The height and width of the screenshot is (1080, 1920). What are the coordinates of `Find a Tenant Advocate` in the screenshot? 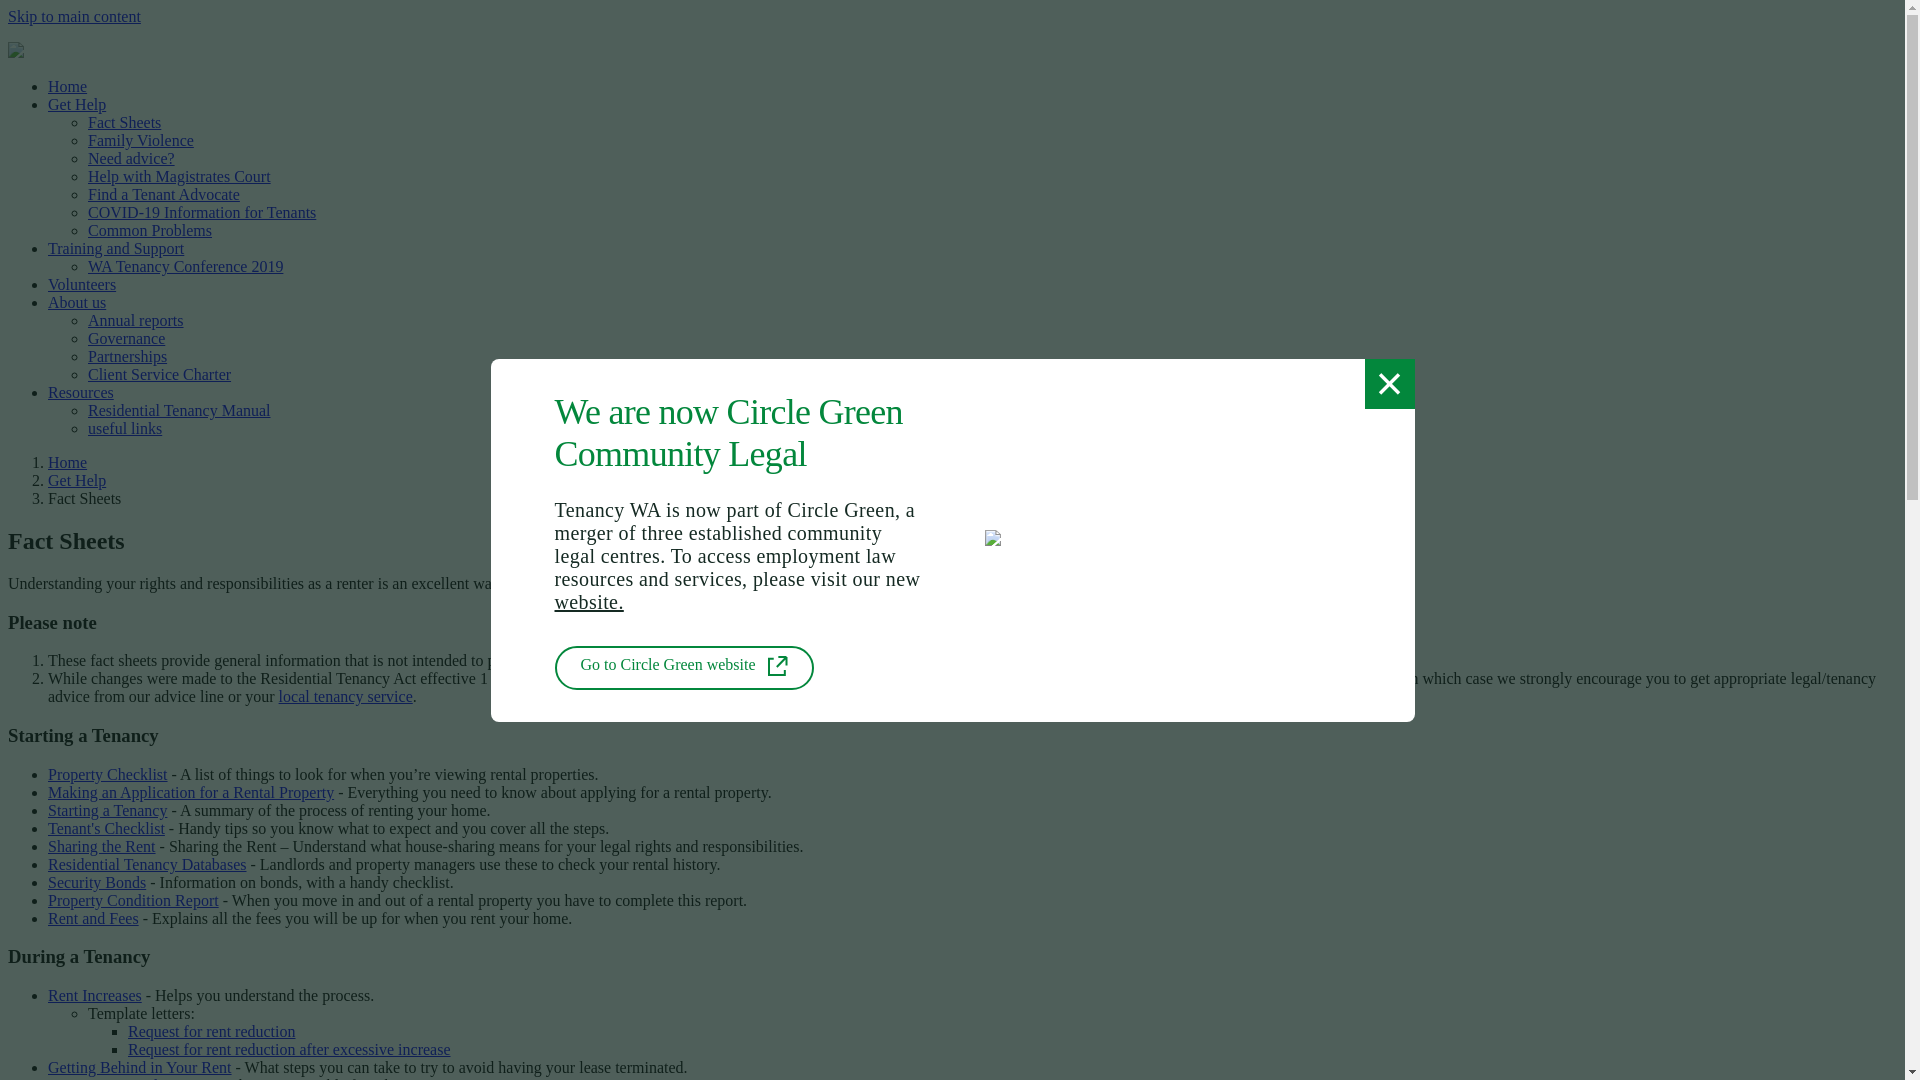 It's located at (164, 194).